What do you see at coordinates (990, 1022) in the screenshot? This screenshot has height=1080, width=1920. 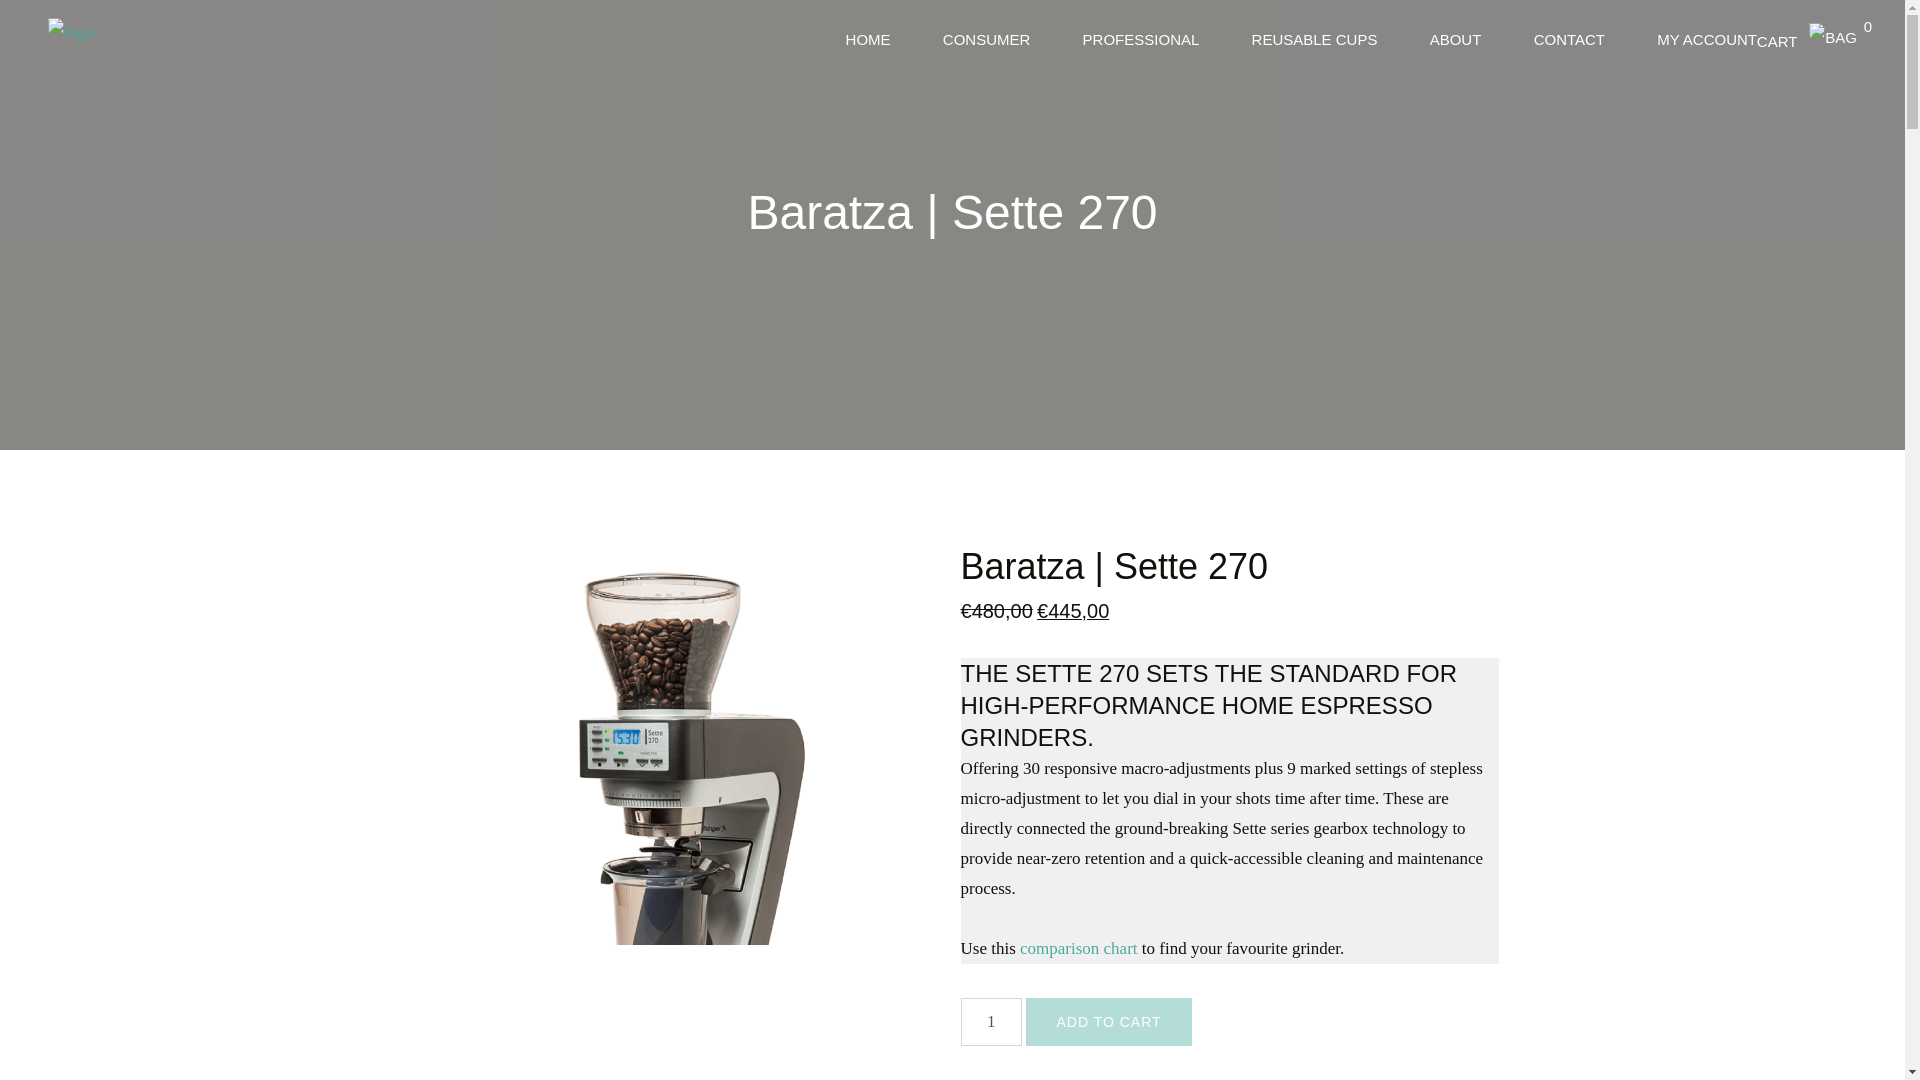 I see `CONTACT` at bounding box center [990, 1022].